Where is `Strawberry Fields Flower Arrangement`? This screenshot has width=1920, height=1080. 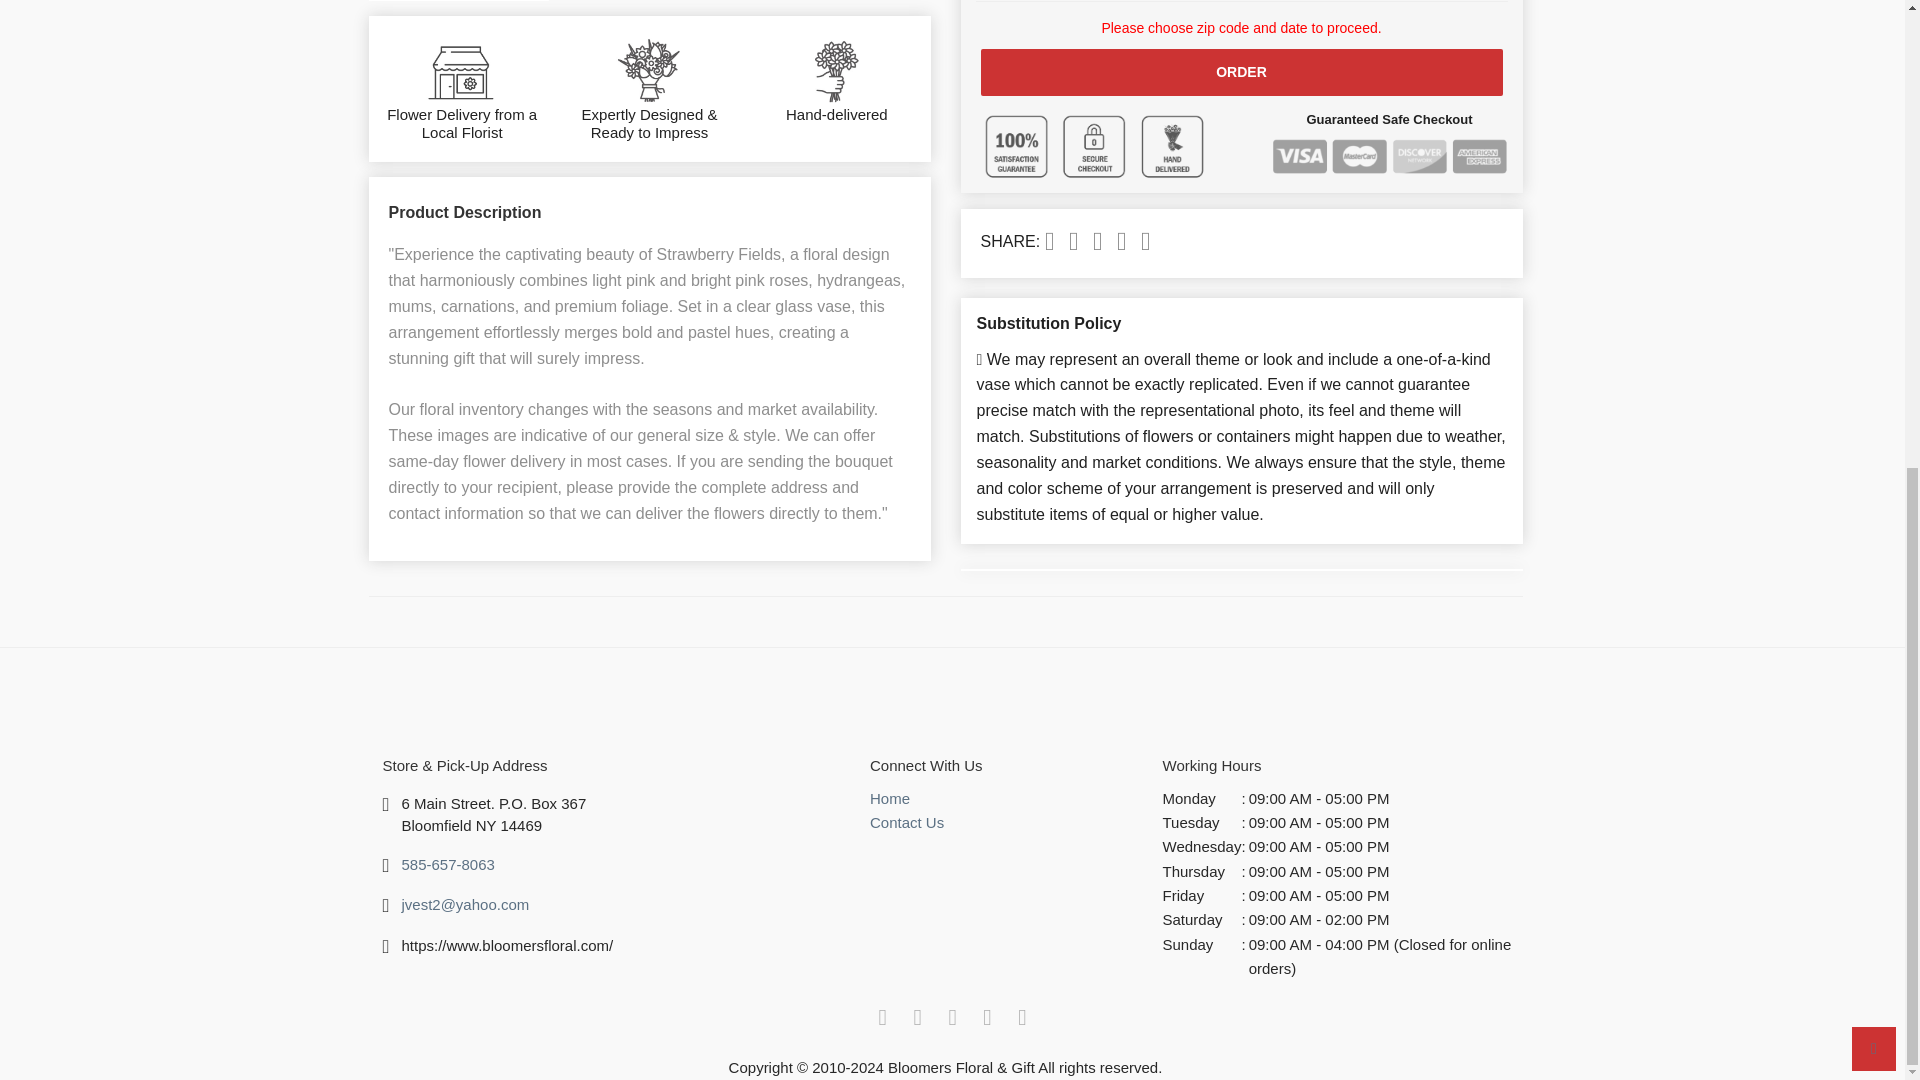
Strawberry Fields Flower Arrangement is located at coordinates (458, 1).